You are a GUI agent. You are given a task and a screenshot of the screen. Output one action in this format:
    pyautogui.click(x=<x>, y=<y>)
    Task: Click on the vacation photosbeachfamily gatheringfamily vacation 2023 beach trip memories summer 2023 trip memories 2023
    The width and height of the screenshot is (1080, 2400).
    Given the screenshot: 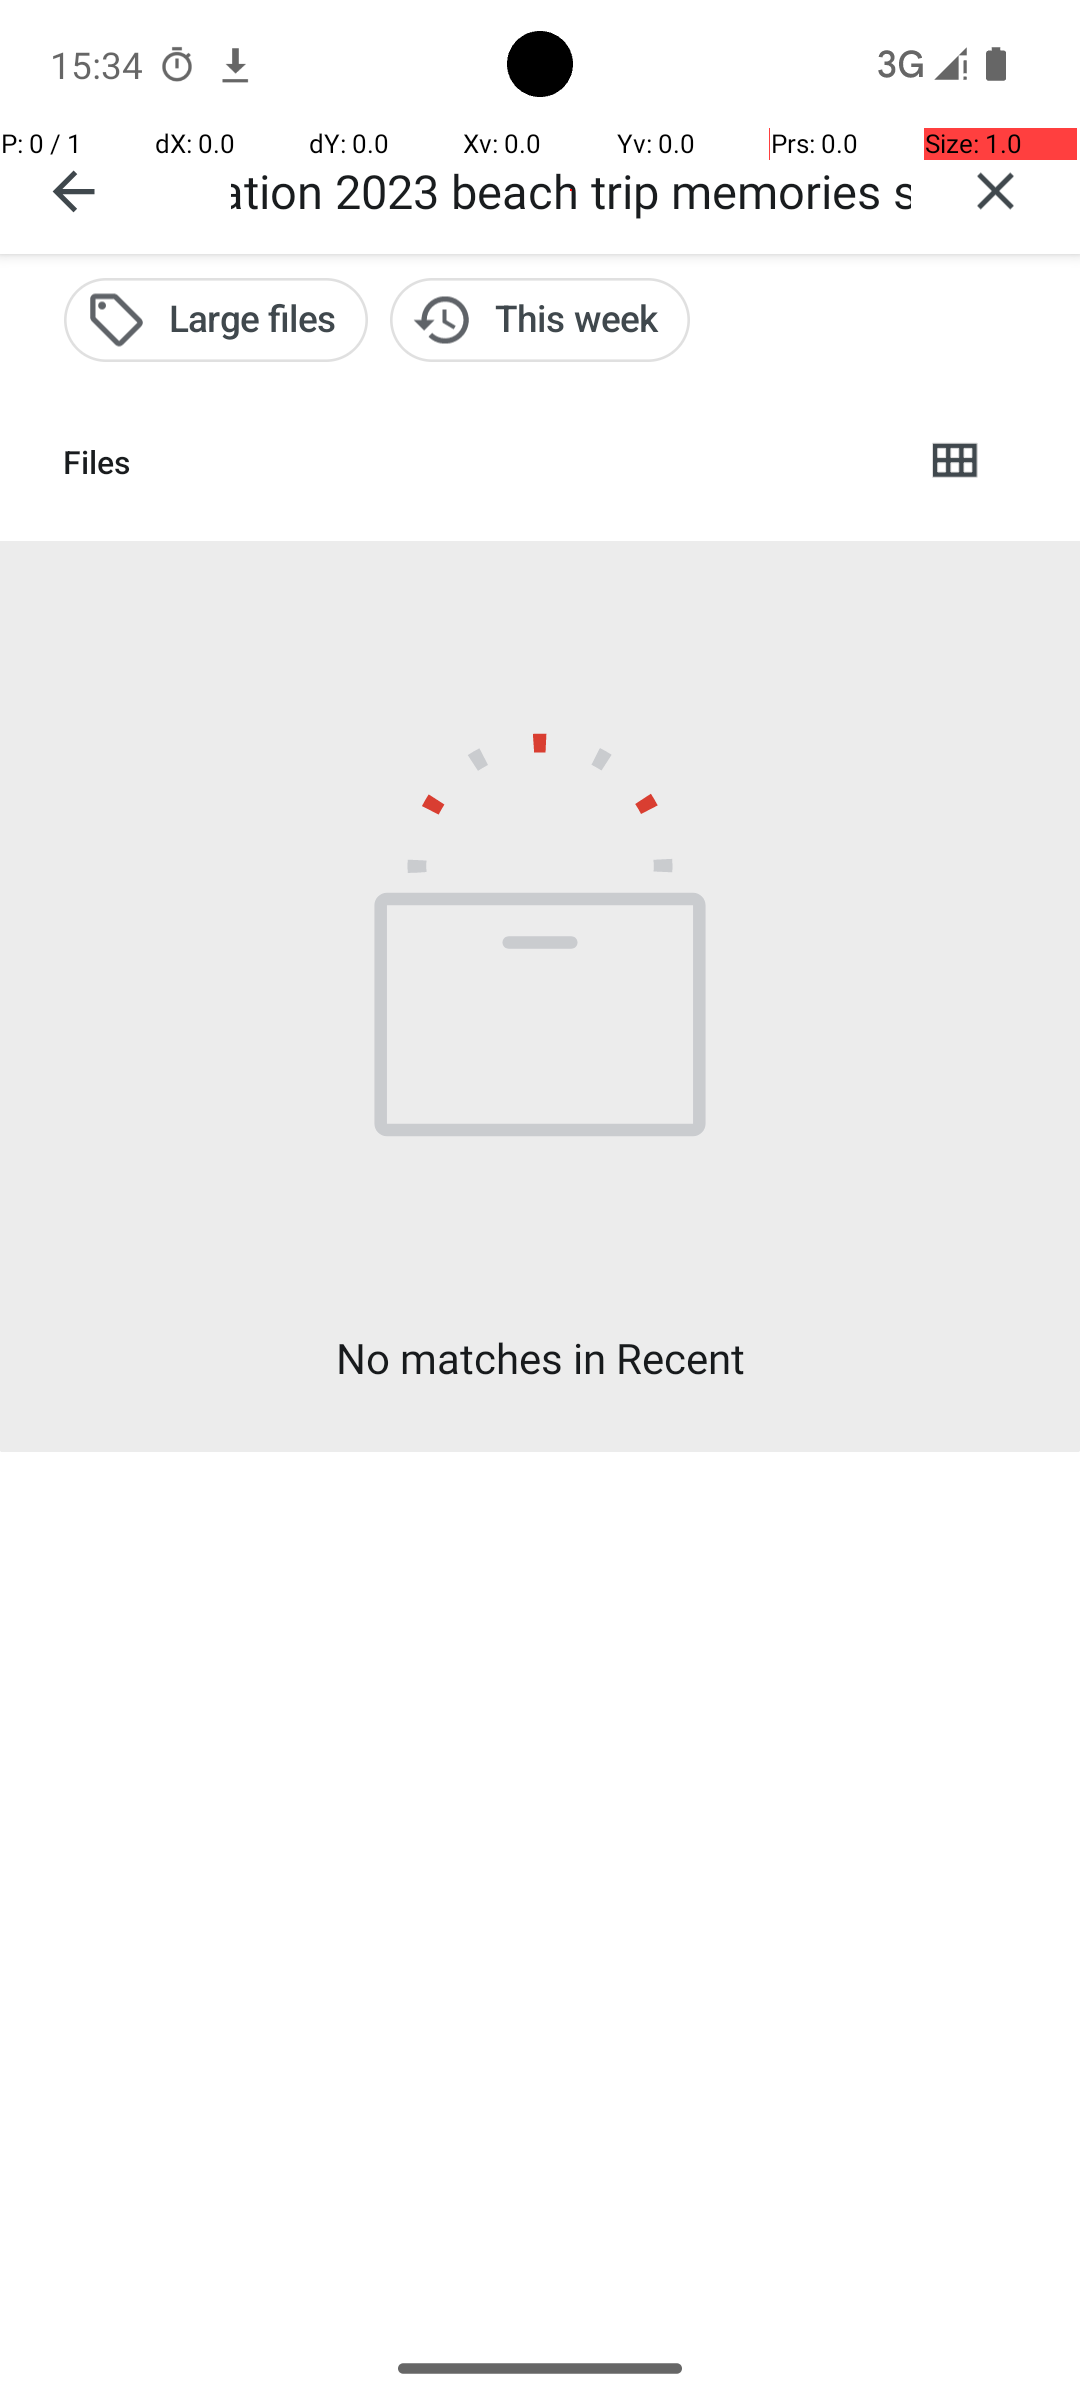 What is the action you would take?
    pyautogui.click(x=571, y=190)
    